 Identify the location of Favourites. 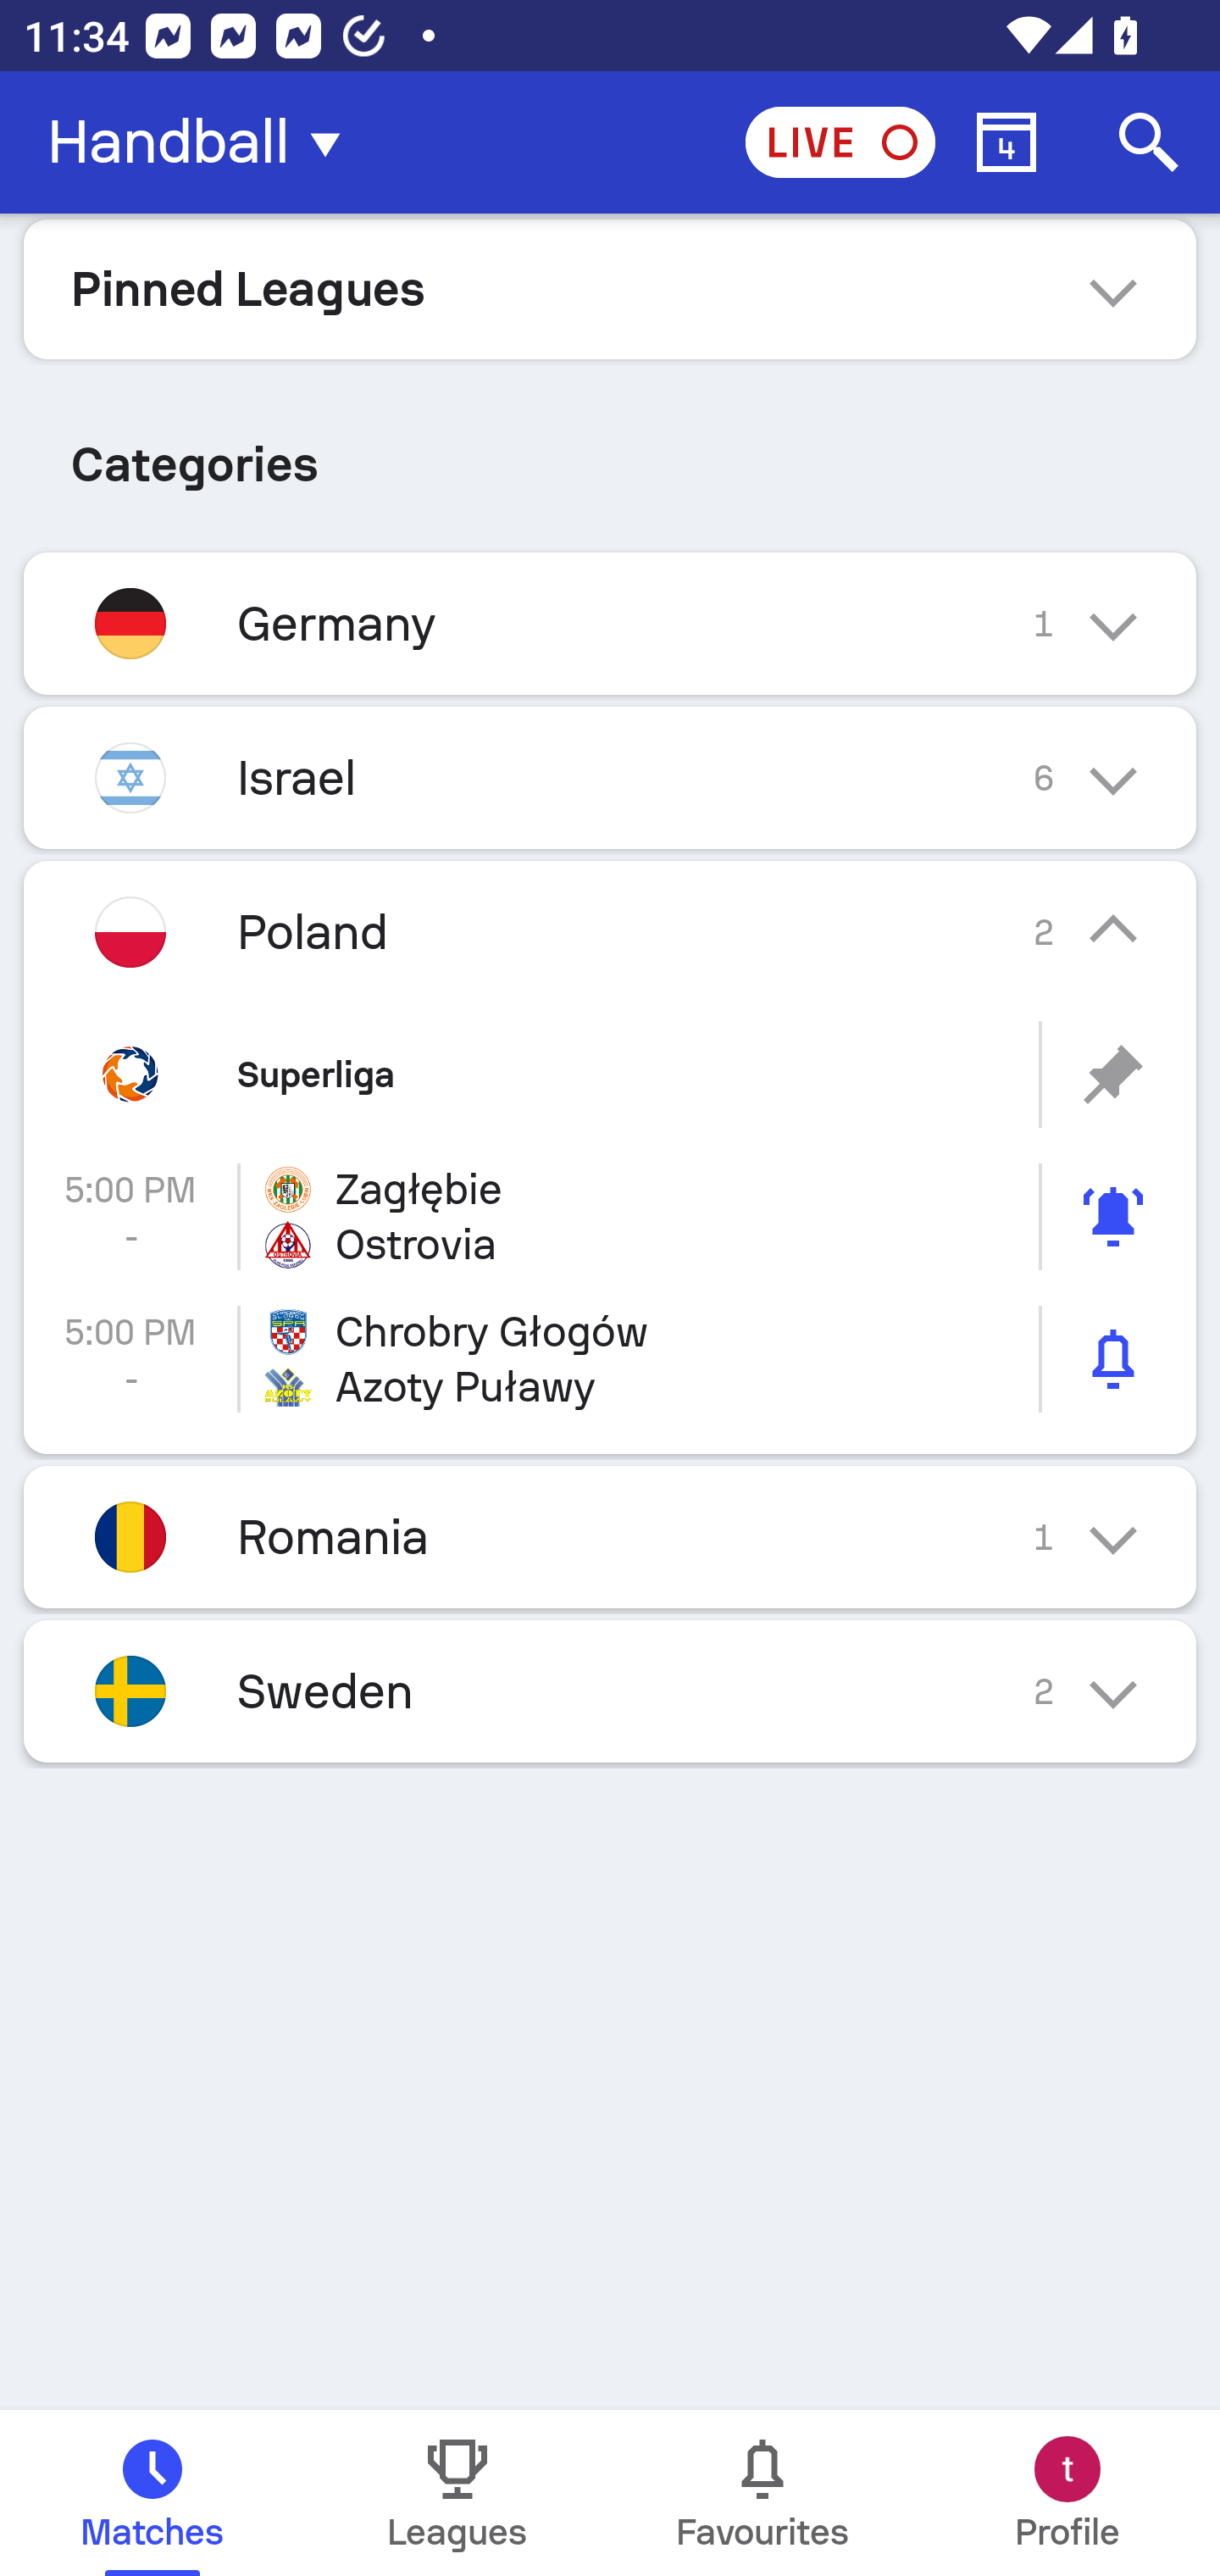
(762, 2493).